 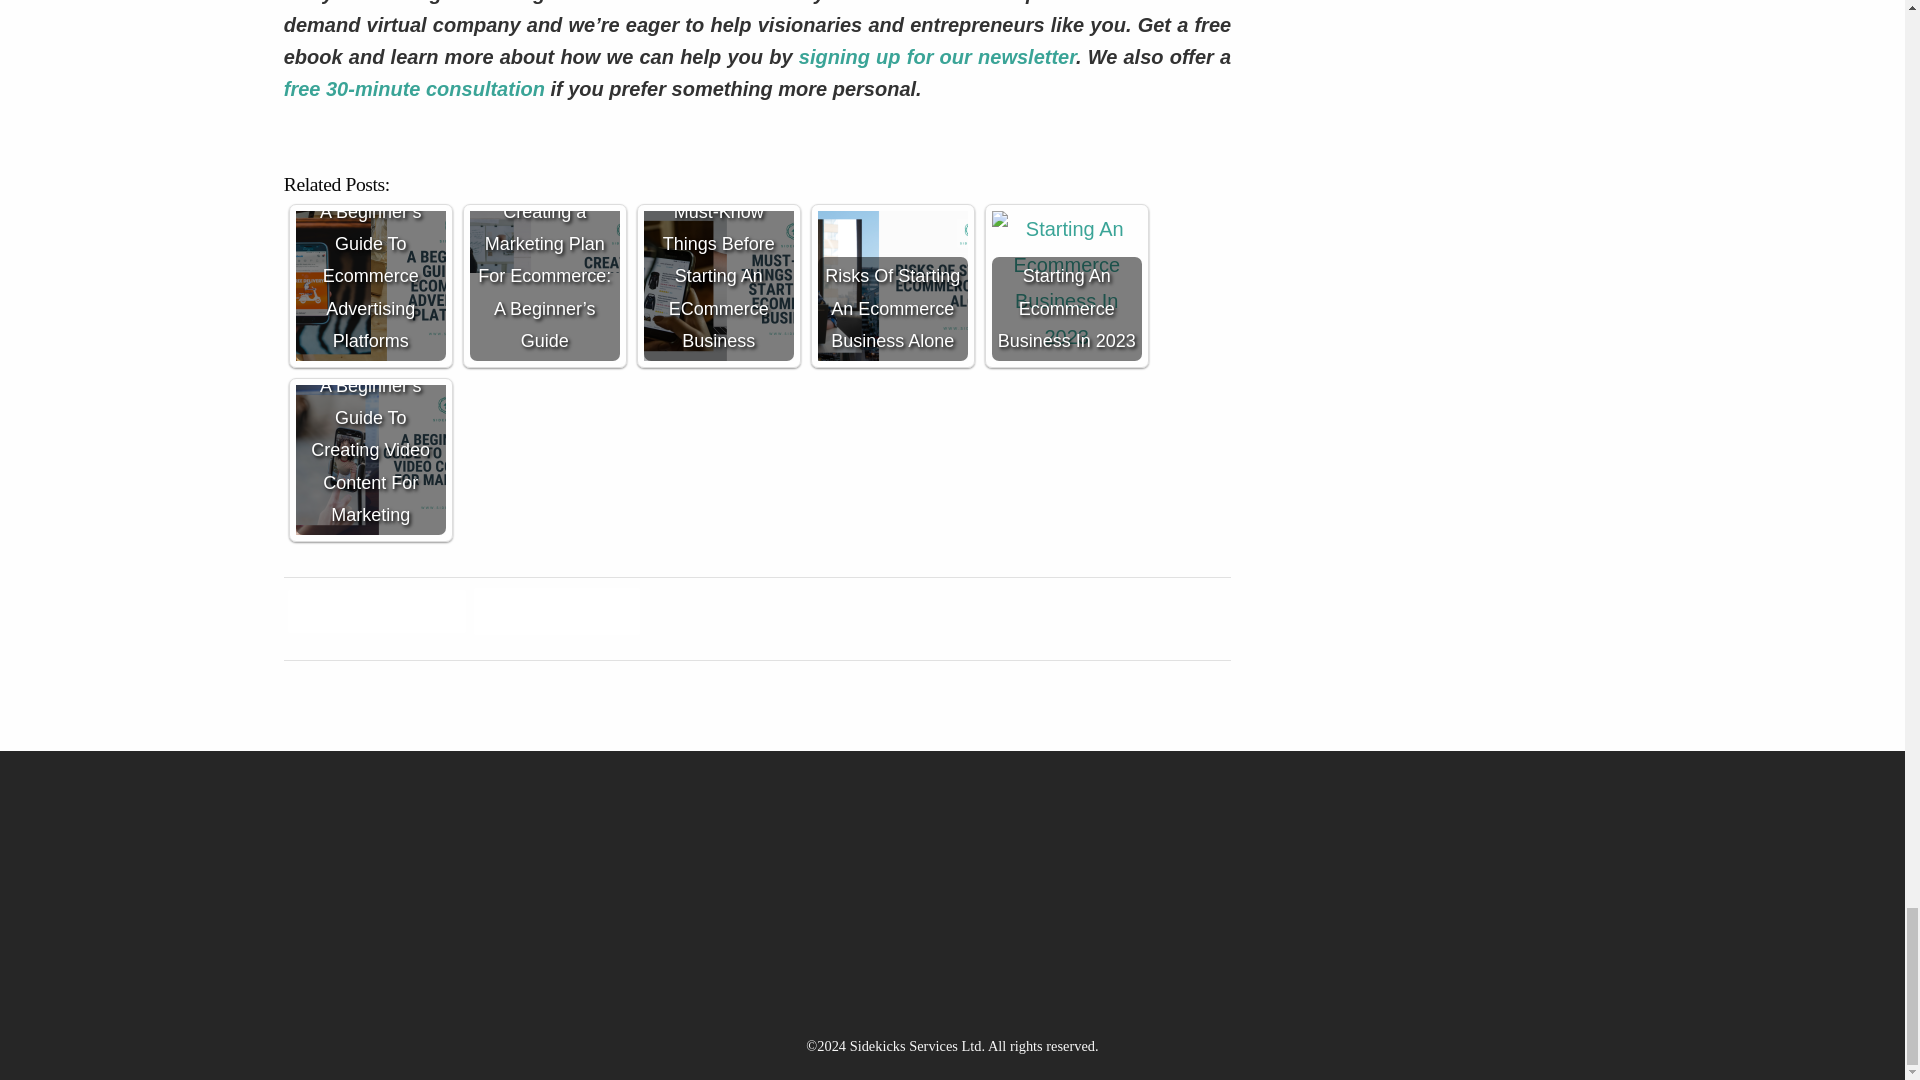 I want to click on Twitter, so click(x=556, y=614).